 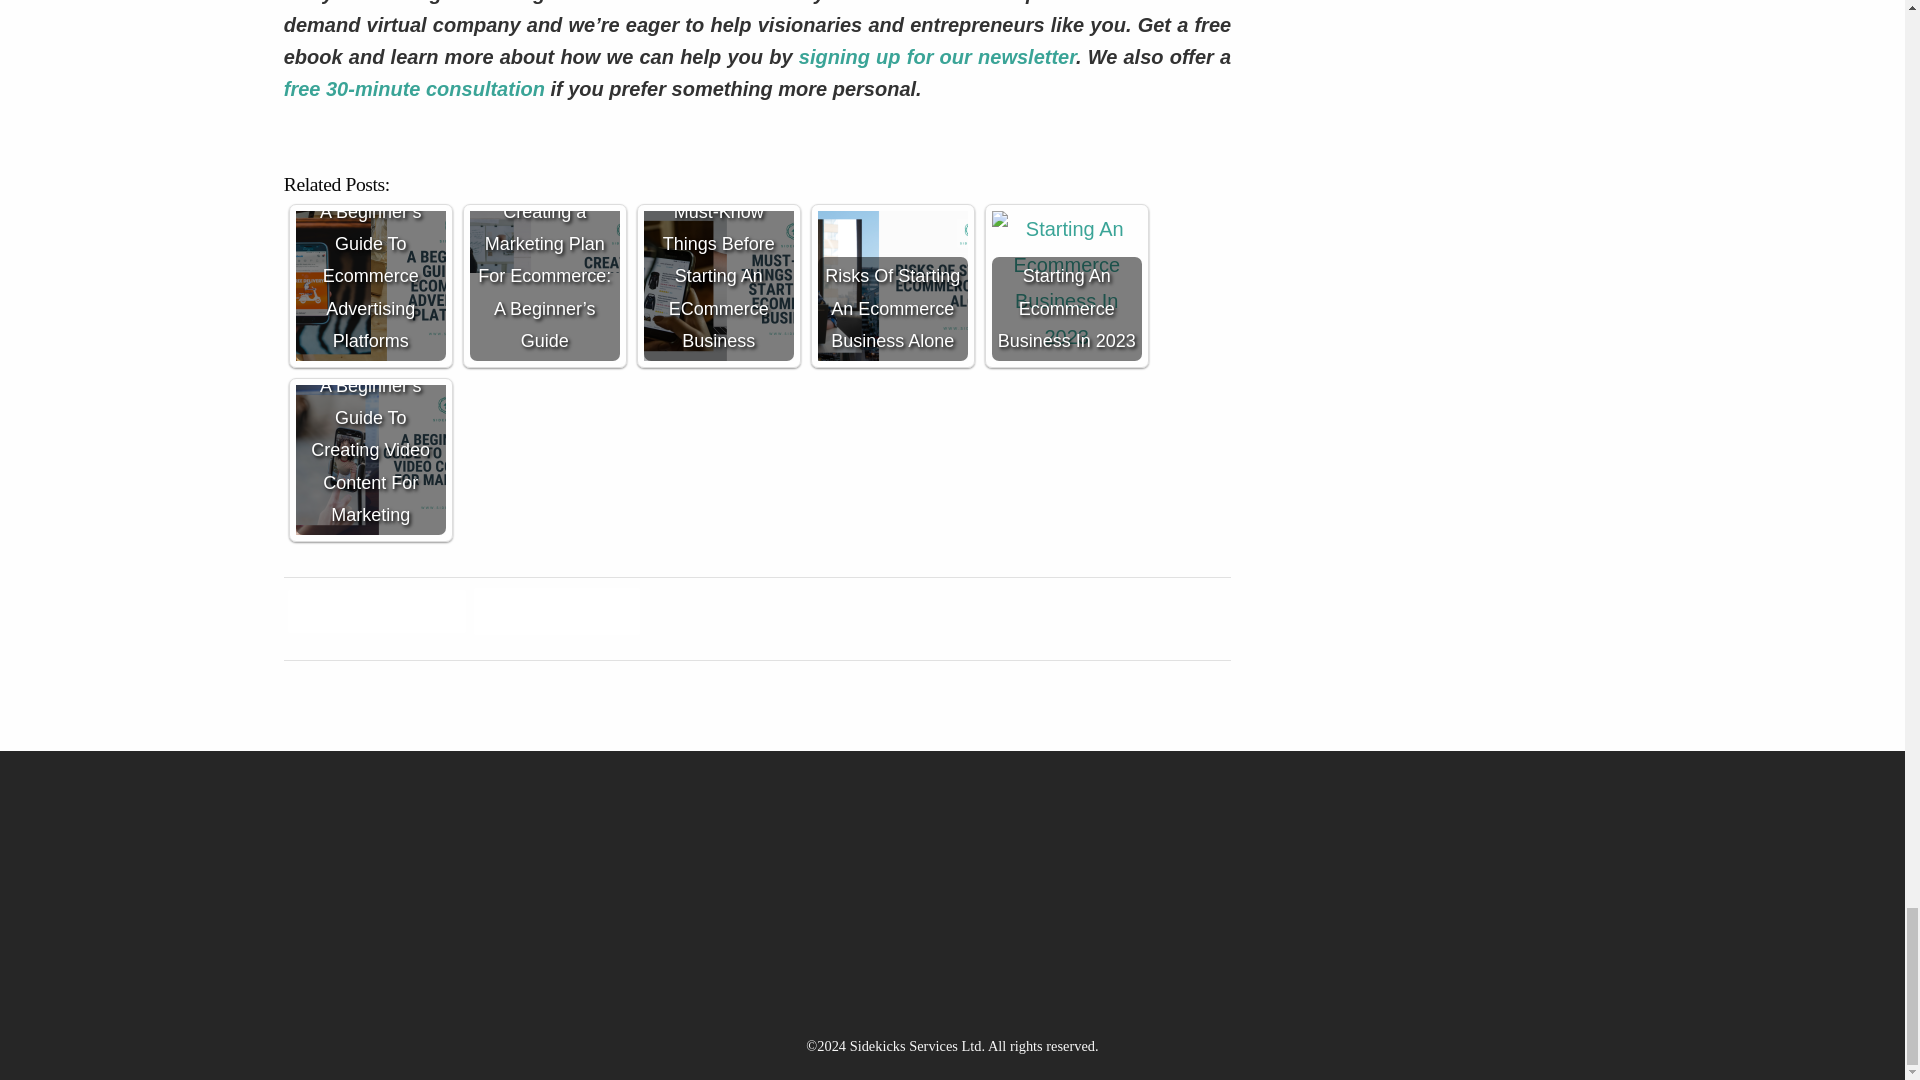 I want to click on Twitter, so click(x=556, y=614).